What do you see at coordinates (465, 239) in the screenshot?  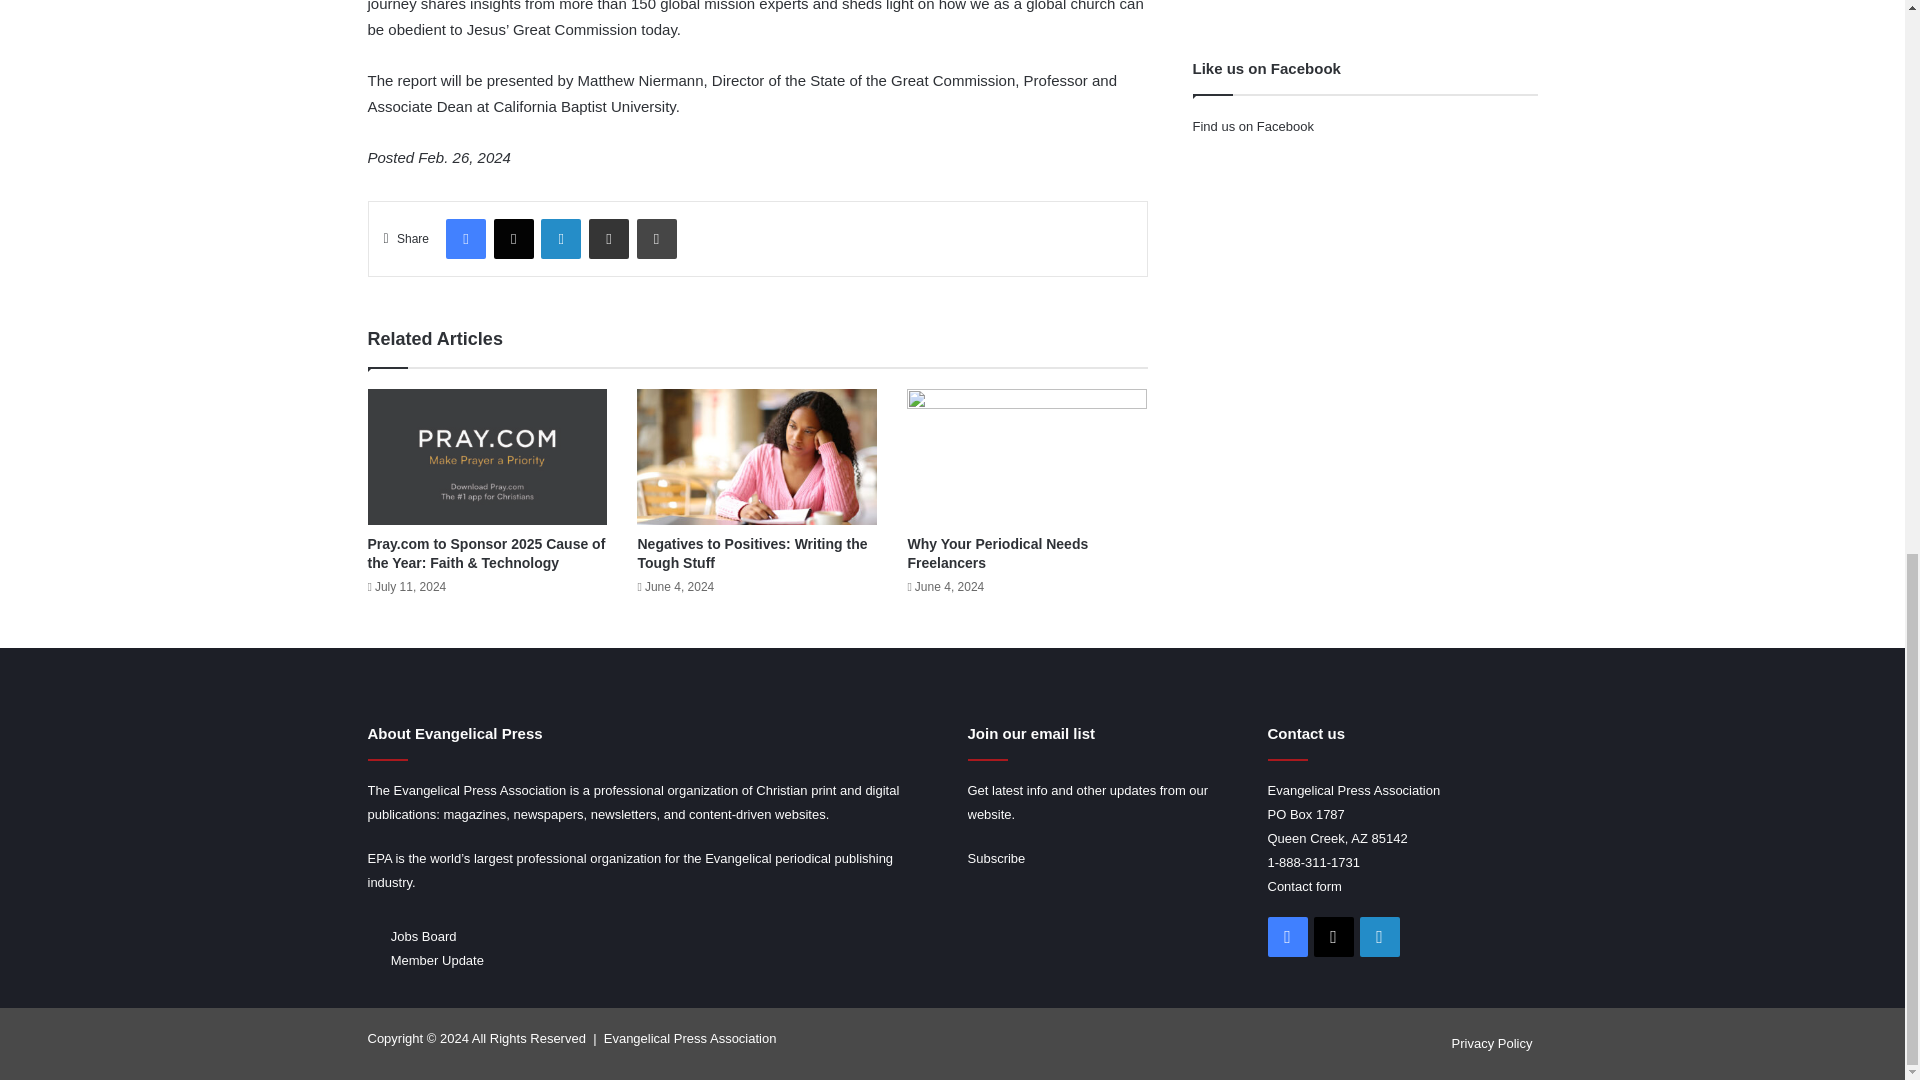 I see `Facebook` at bounding box center [465, 239].